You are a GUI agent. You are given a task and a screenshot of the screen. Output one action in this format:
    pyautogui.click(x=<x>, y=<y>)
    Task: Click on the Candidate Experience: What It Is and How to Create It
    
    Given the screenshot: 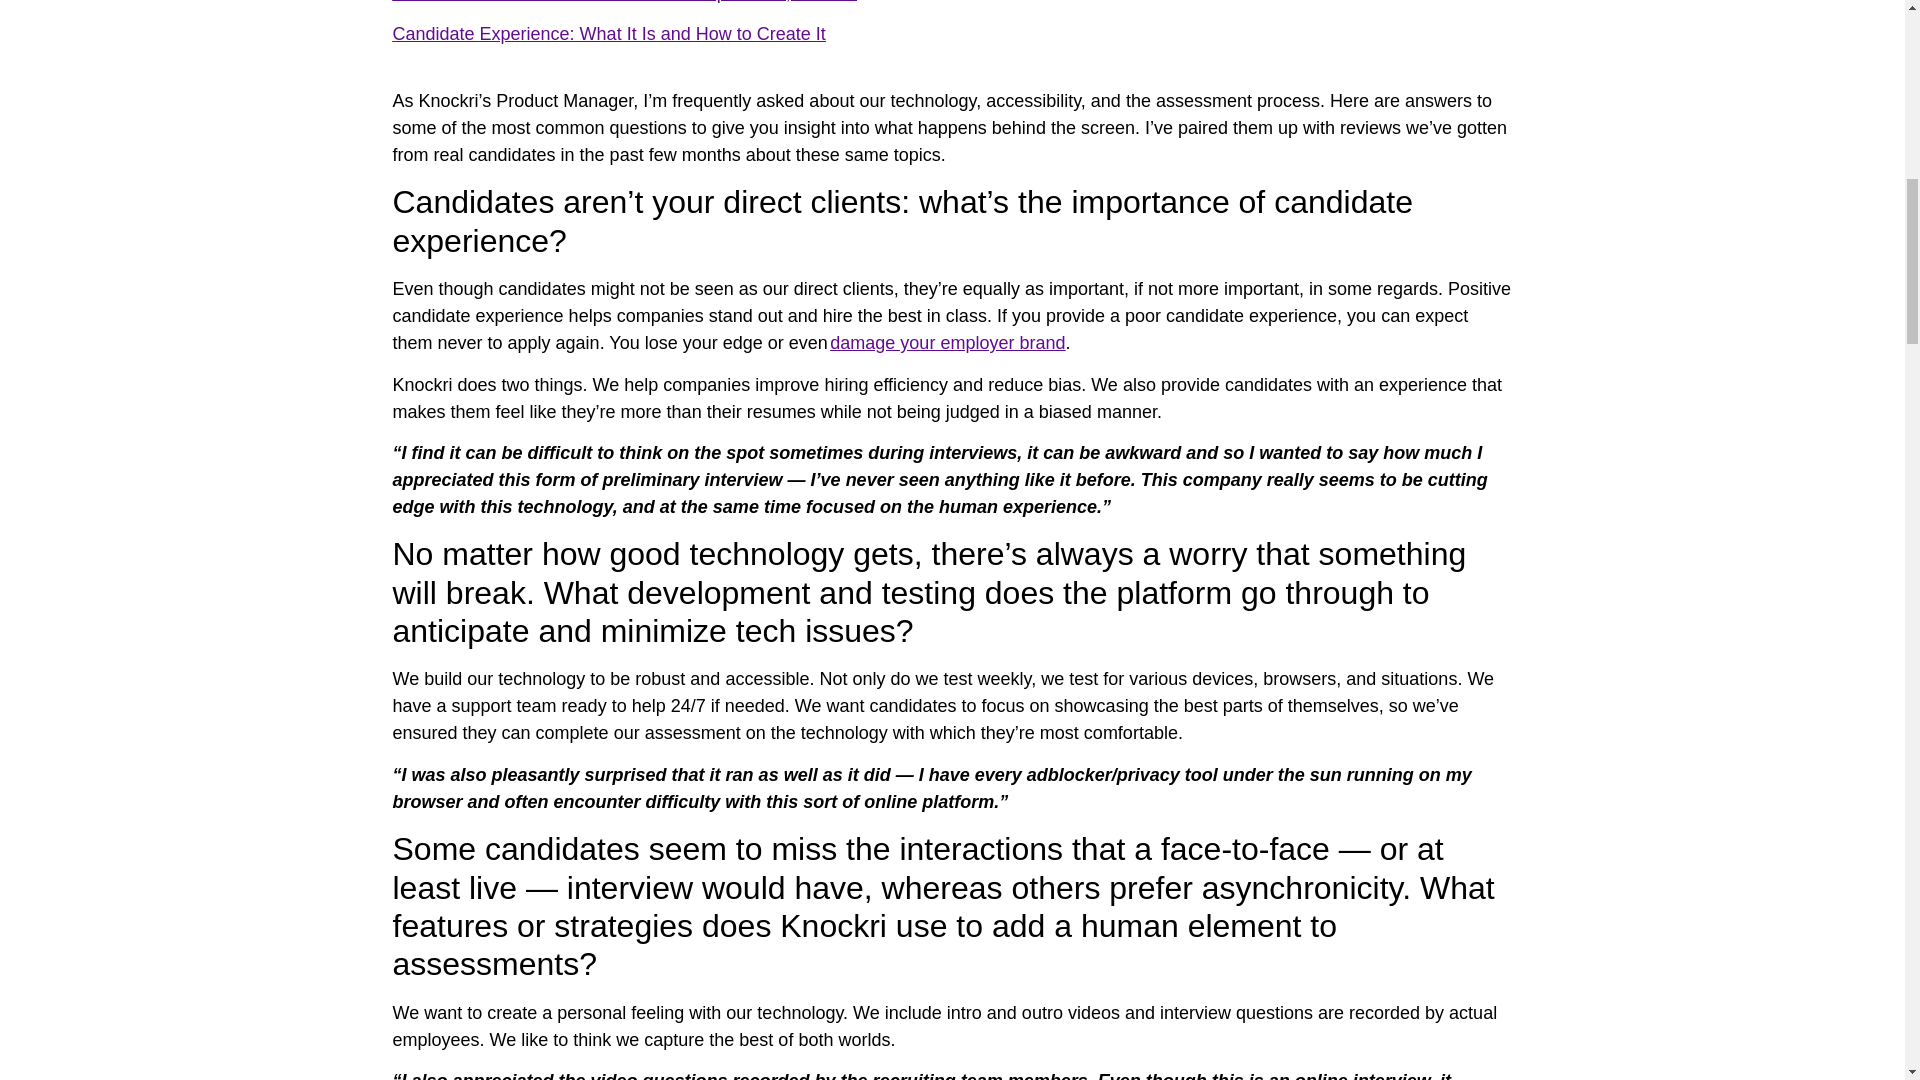 What is the action you would take?
    pyautogui.click(x=608, y=34)
    